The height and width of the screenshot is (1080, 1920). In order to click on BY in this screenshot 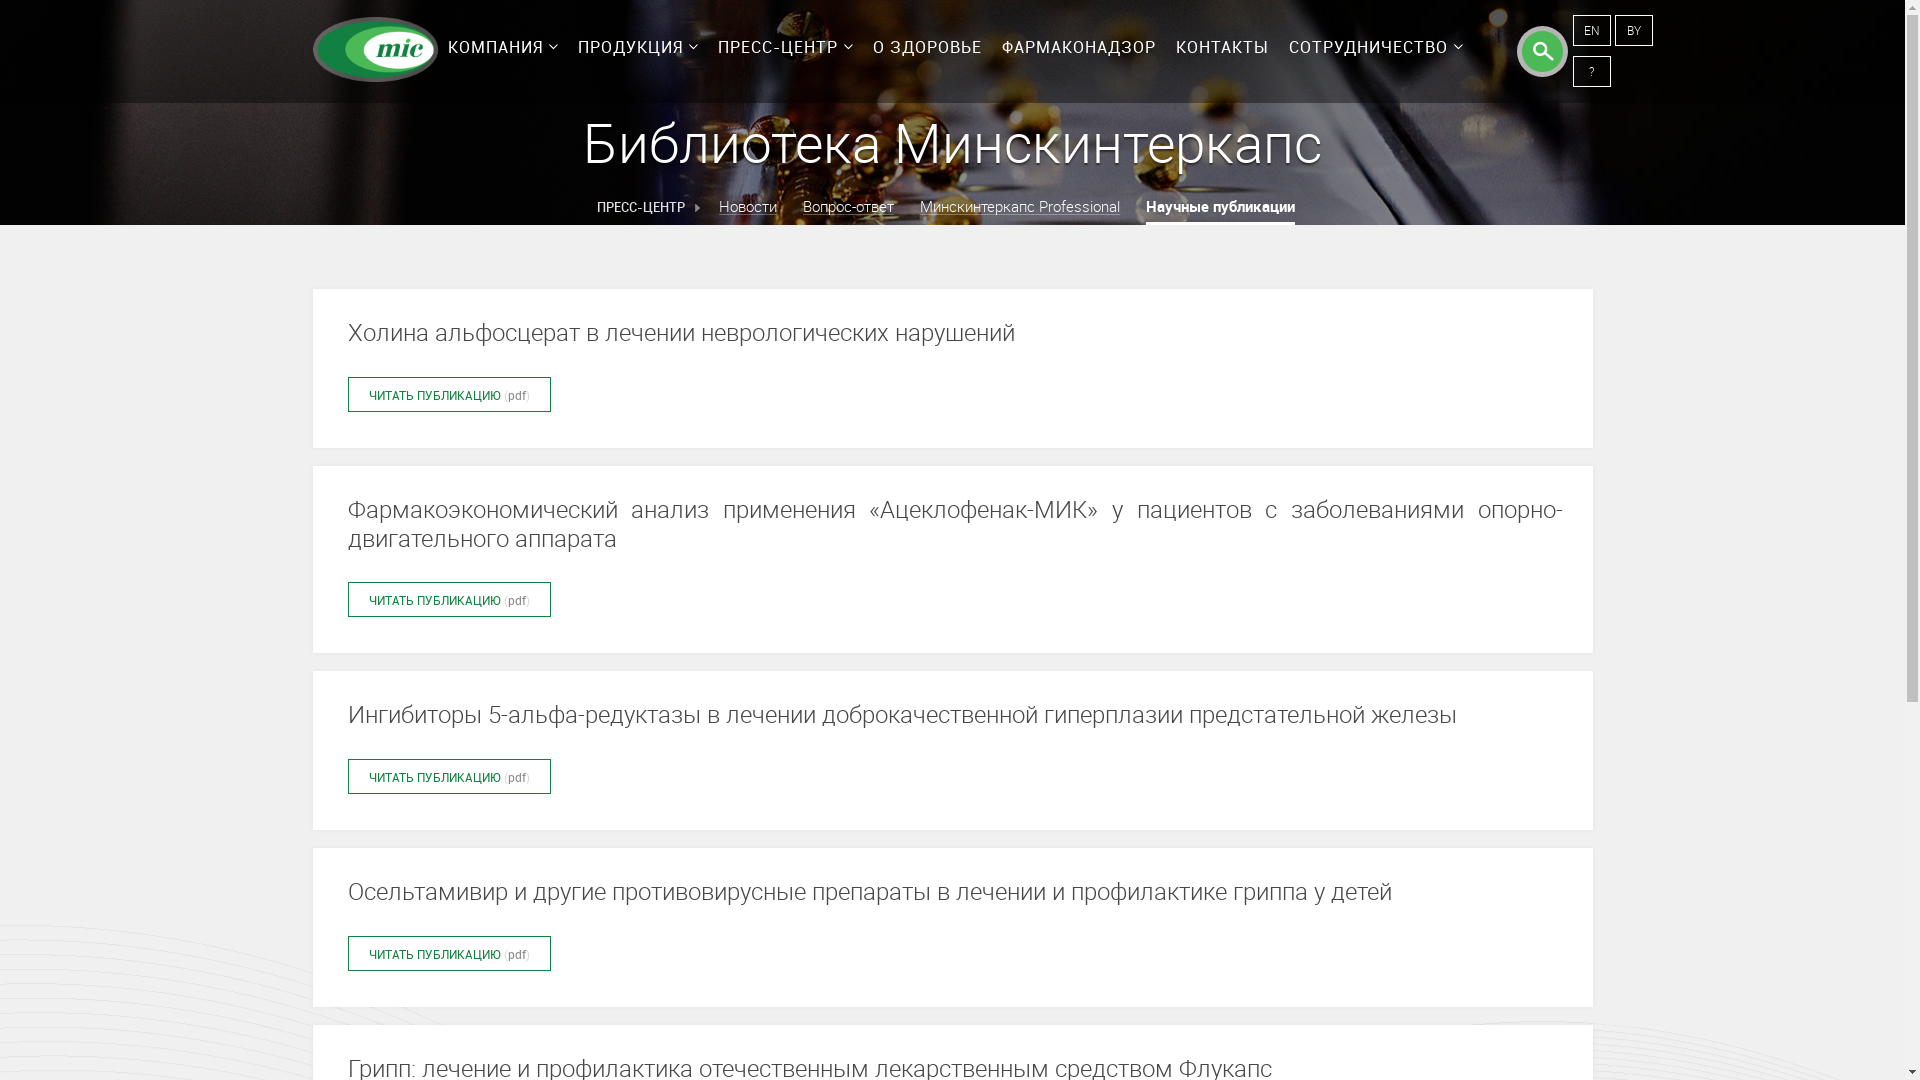, I will do `click(1633, 30)`.